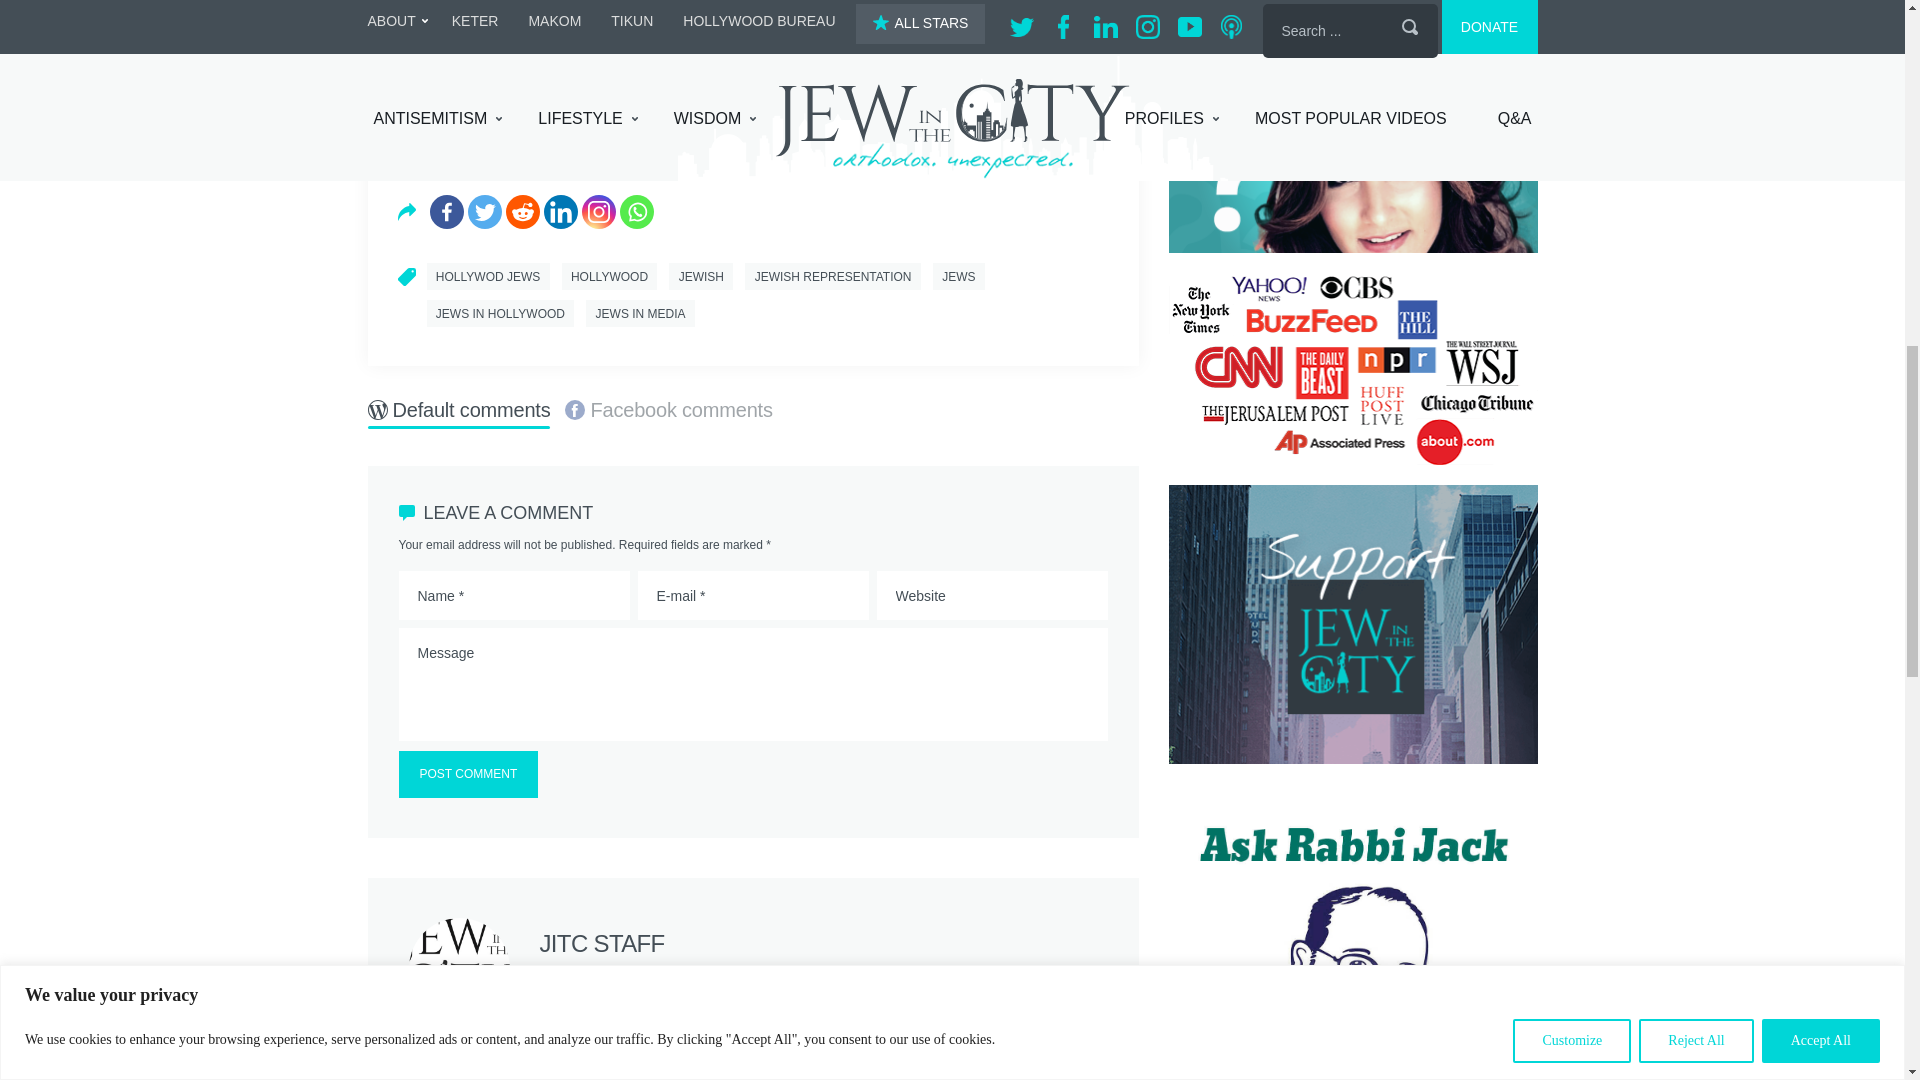 Image resolution: width=1920 pixels, height=1080 pixels. What do you see at coordinates (484, 212) in the screenshot?
I see `Twitter` at bounding box center [484, 212].